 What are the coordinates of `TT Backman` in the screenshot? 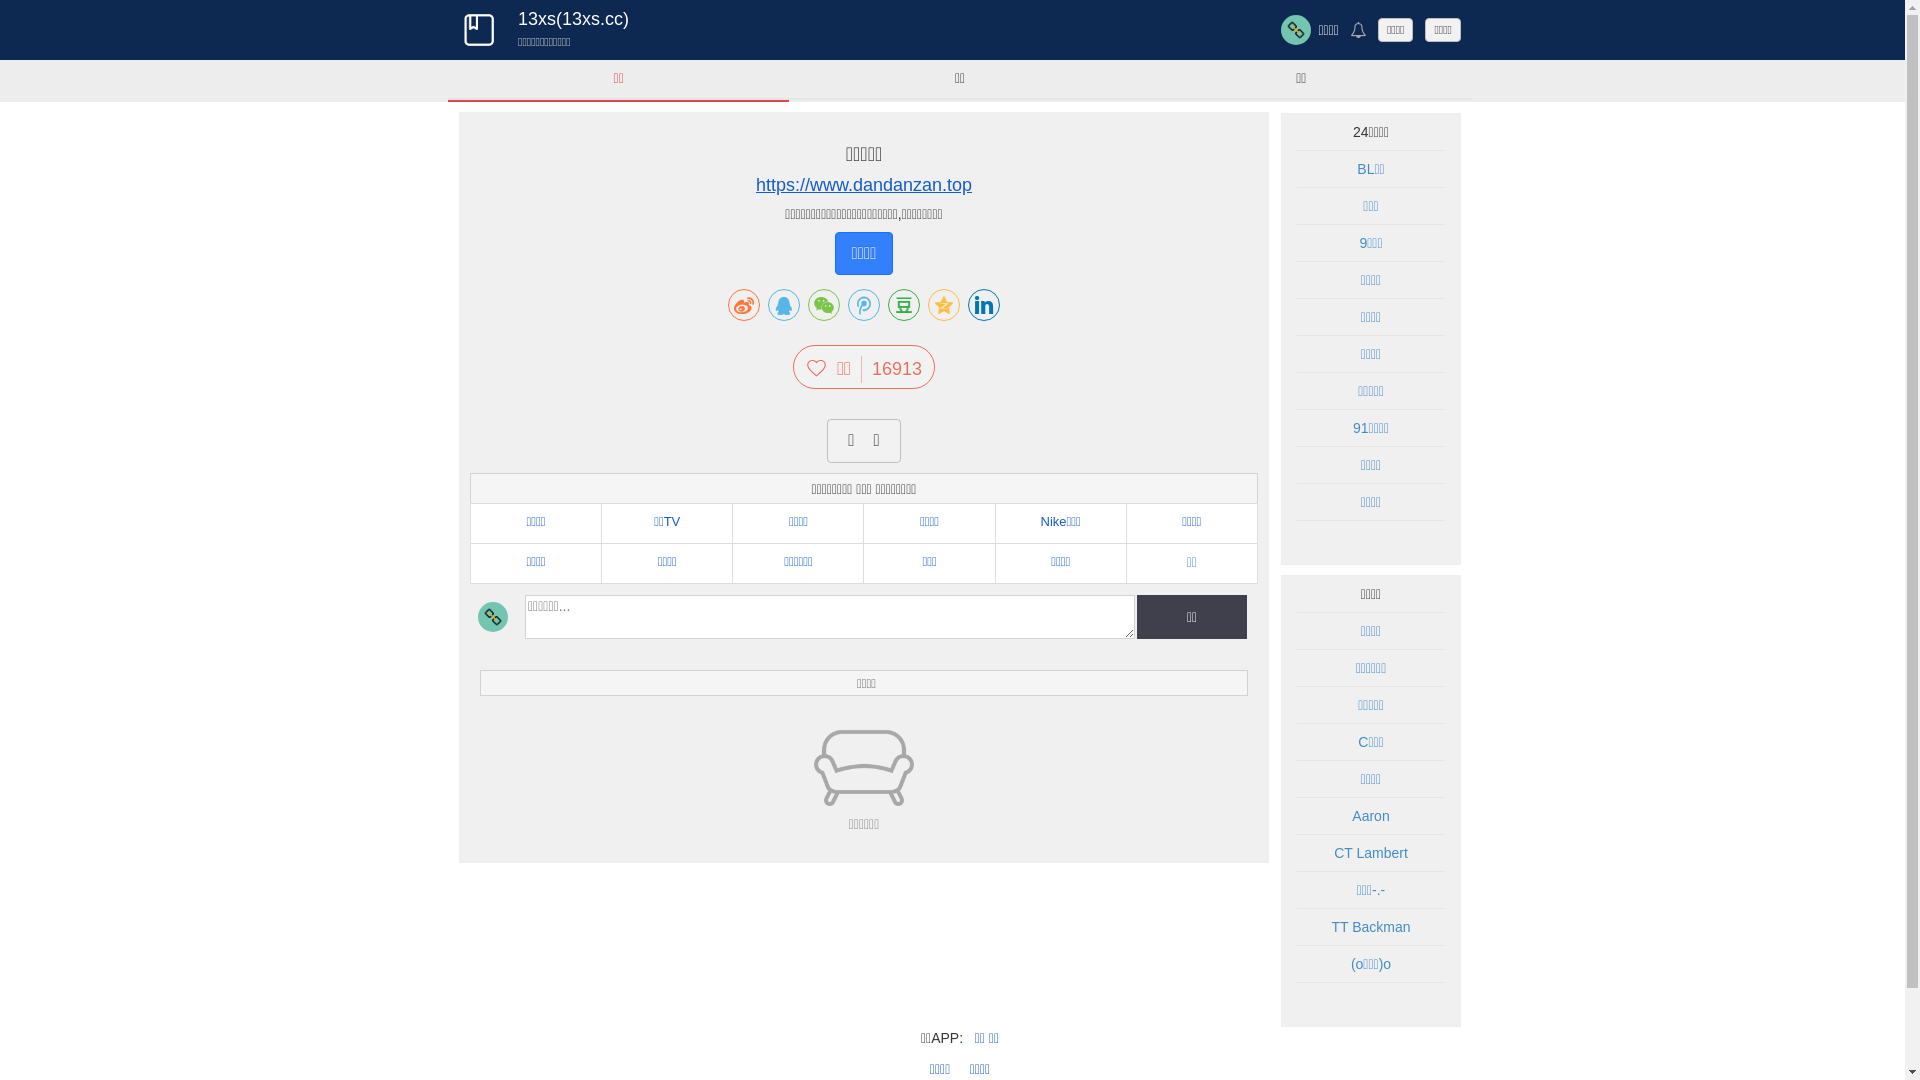 It's located at (1370, 927).